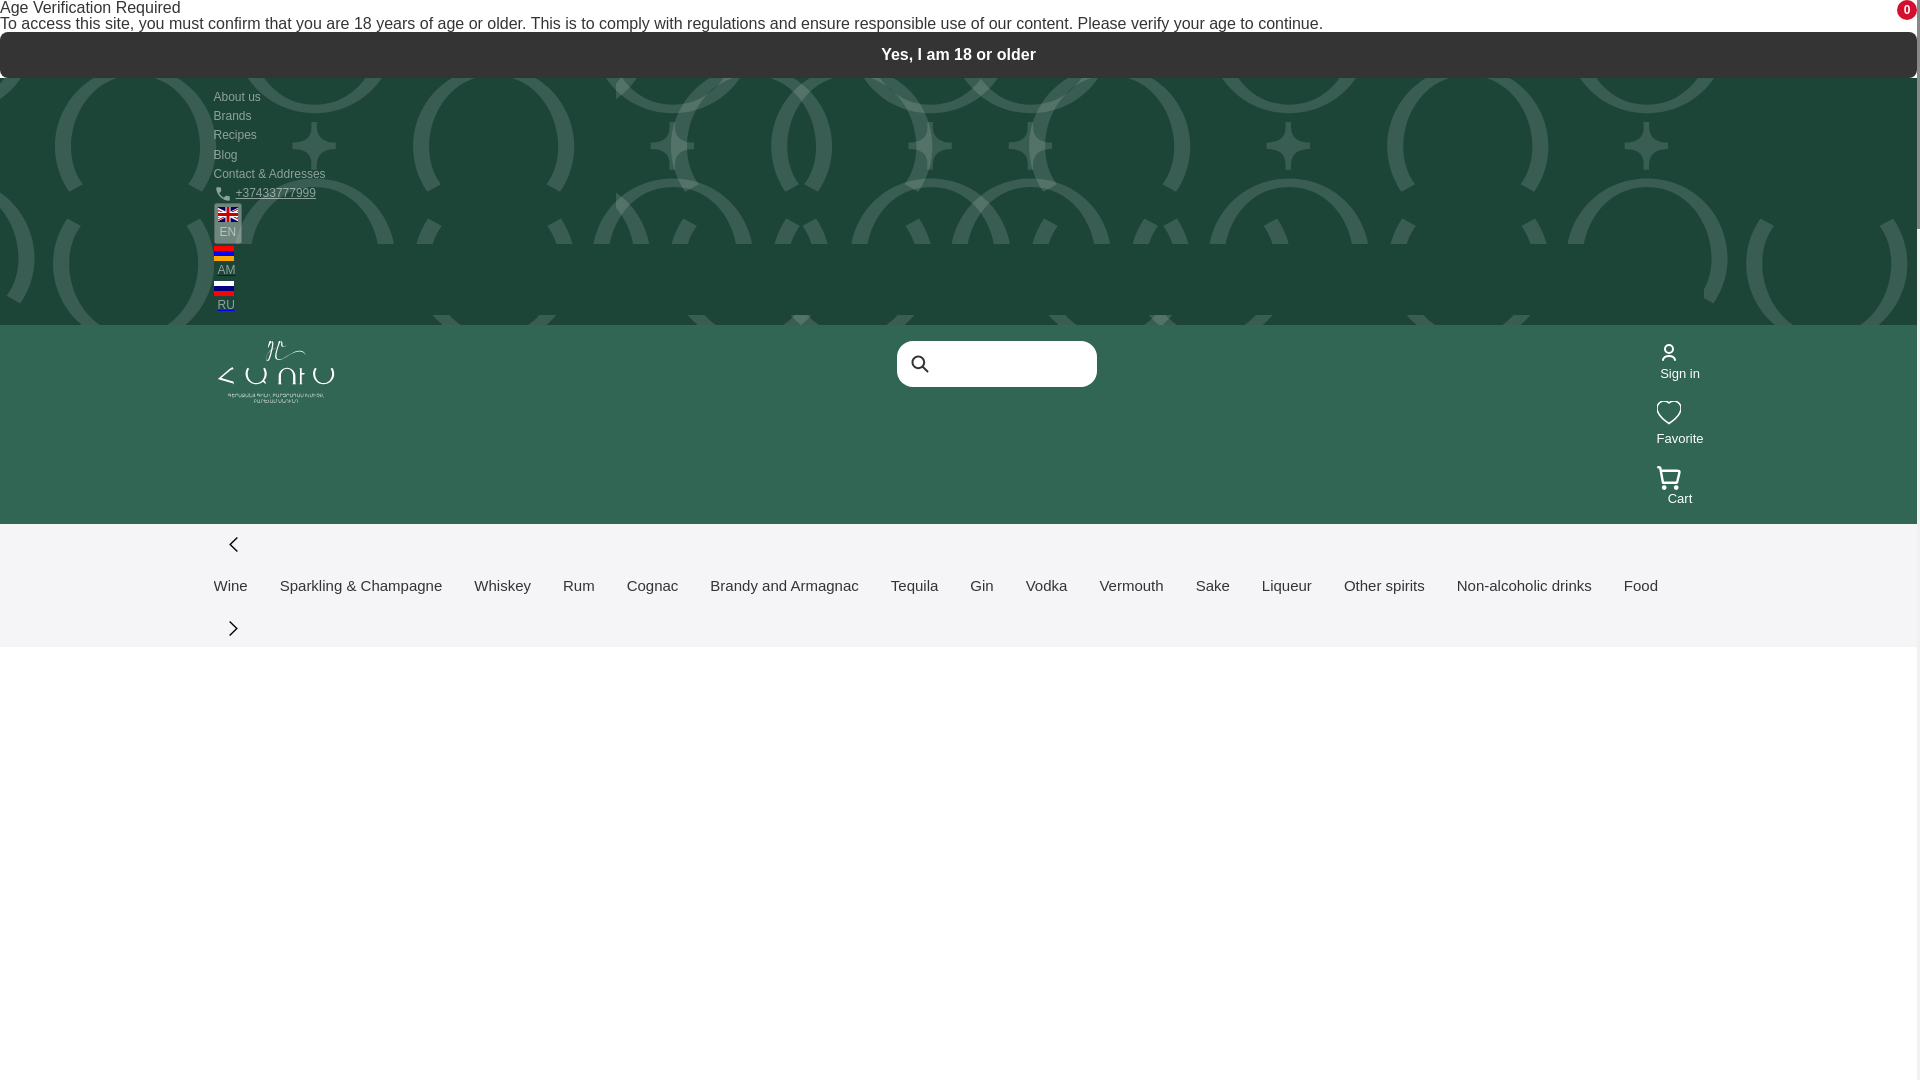 The image size is (1920, 1080). Describe the element at coordinates (502, 585) in the screenshot. I see `Whiskey` at that location.